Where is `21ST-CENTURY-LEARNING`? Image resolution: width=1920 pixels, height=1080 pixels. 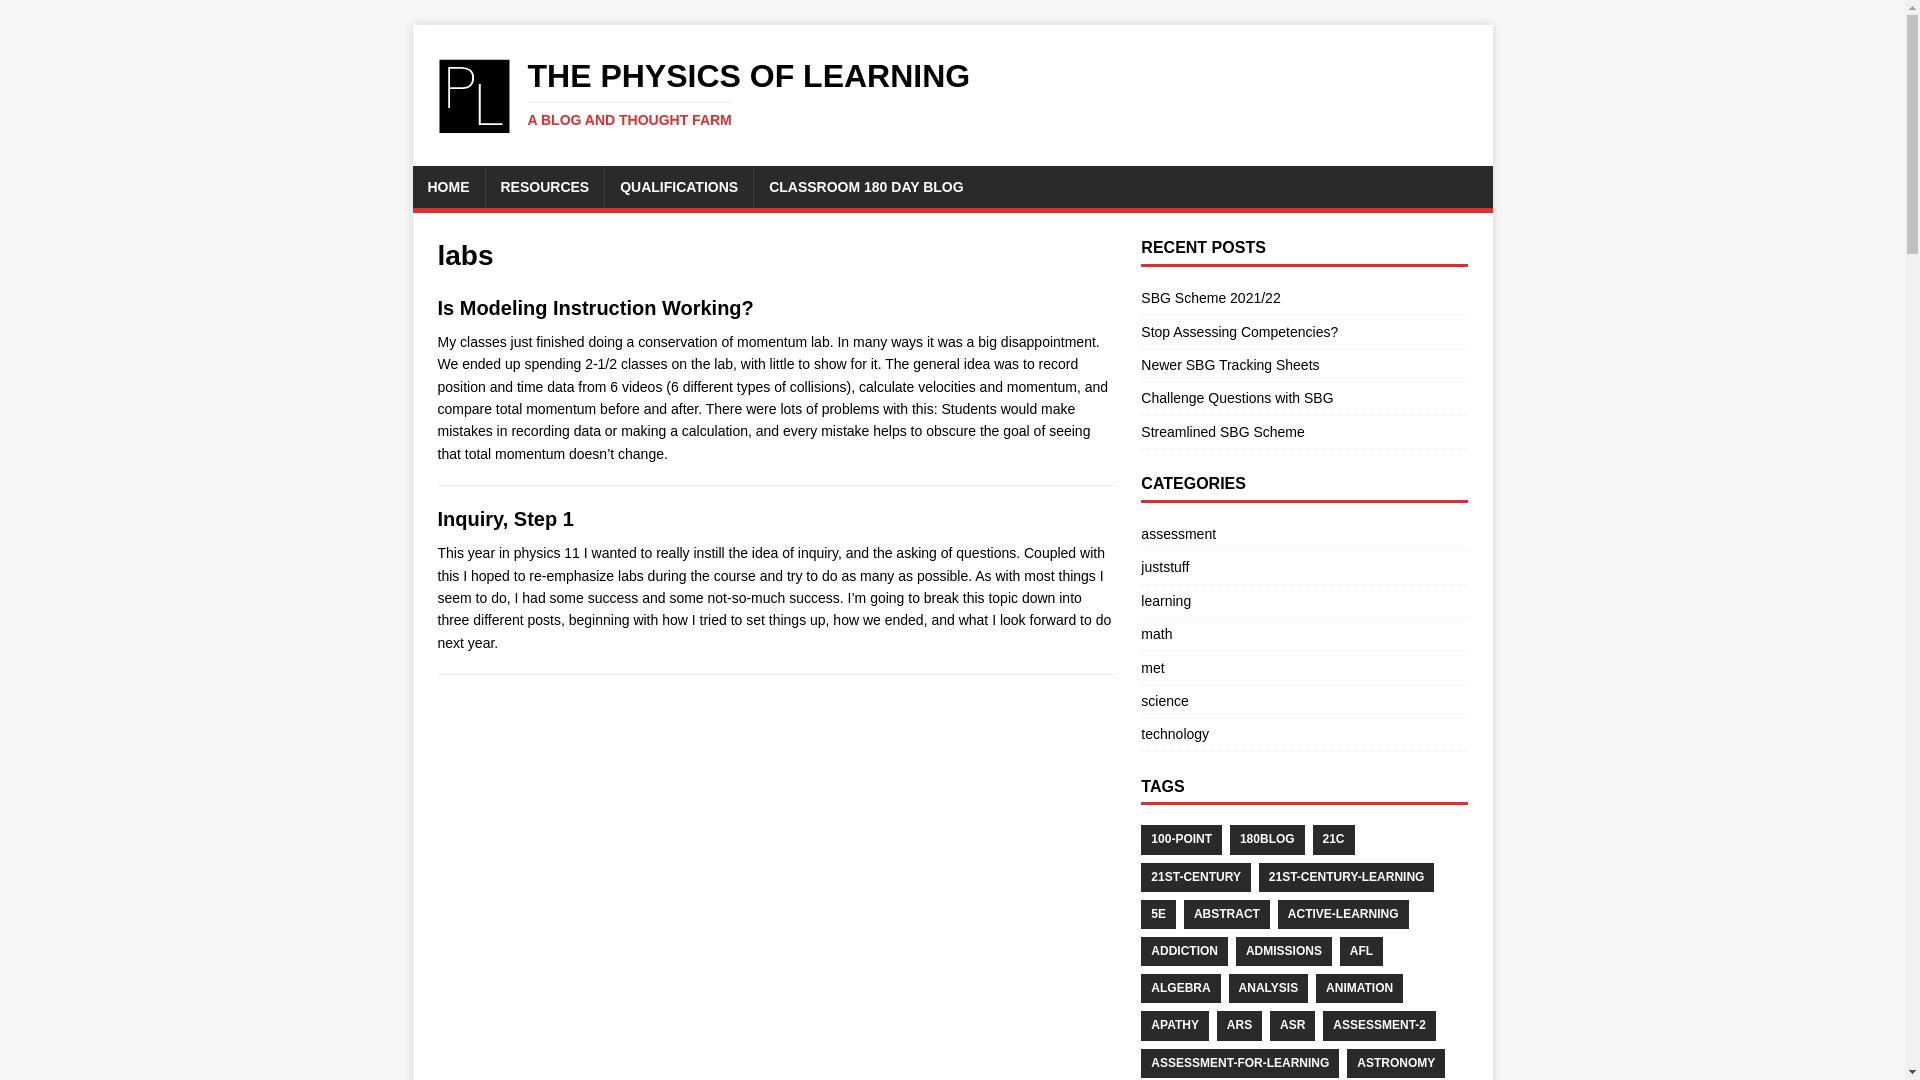
21ST-CENTURY-LEARNING is located at coordinates (1346, 877).